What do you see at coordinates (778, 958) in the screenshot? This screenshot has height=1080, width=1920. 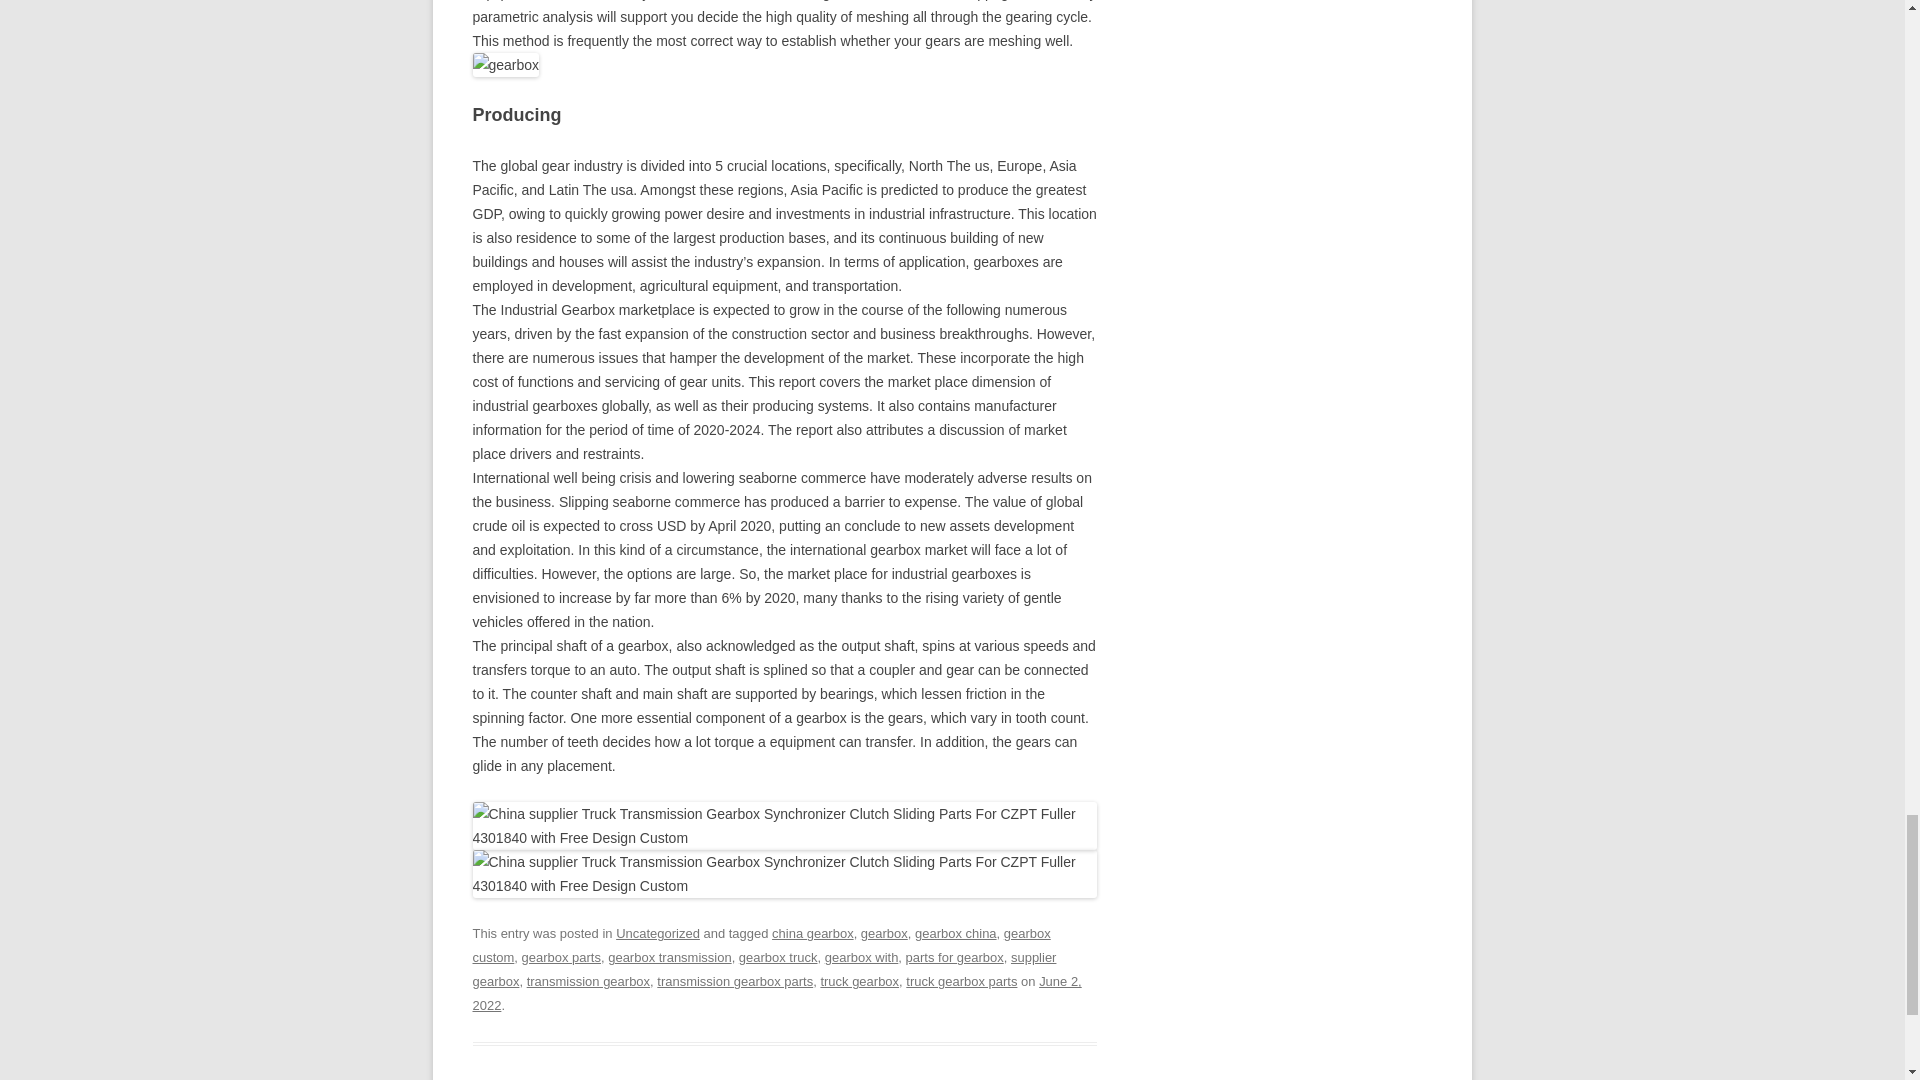 I see `gearbox truck` at bounding box center [778, 958].